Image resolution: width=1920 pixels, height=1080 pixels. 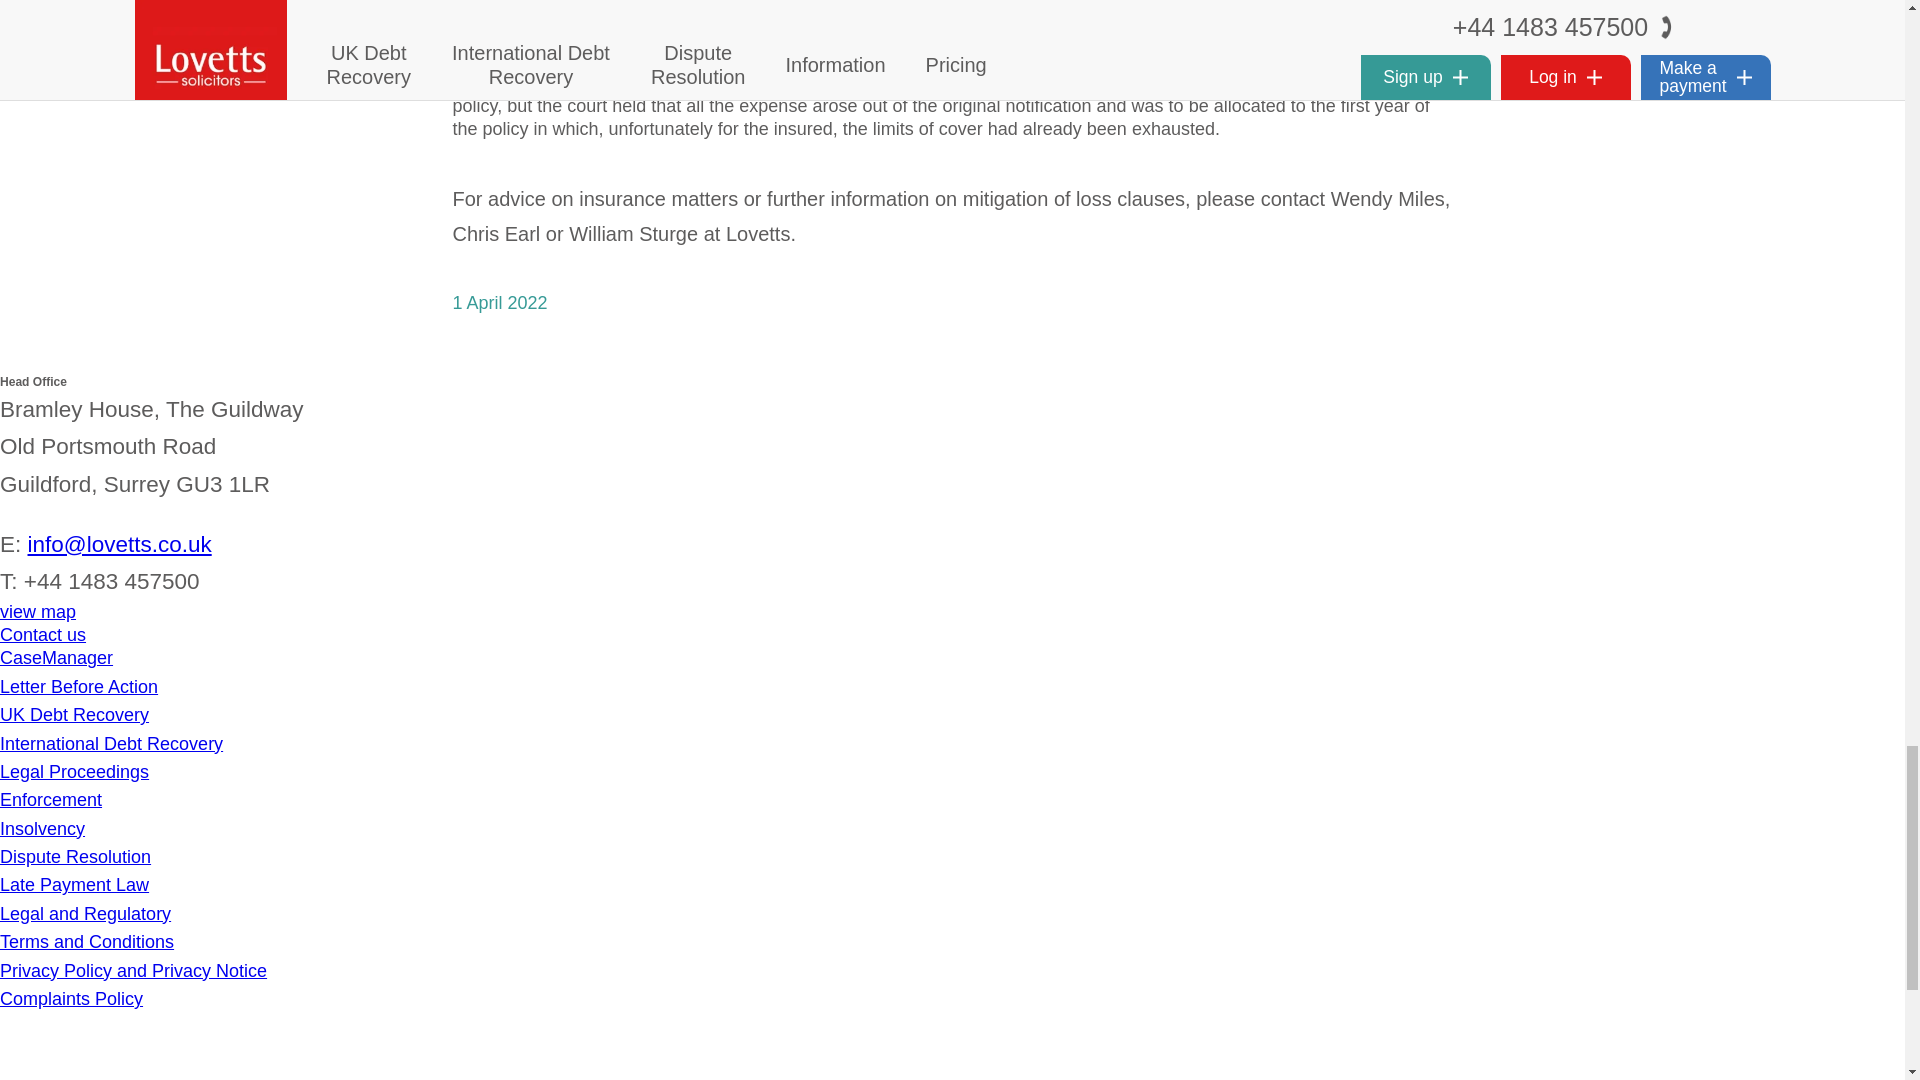 I want to click on Contact us, so click(x=43, y=634).